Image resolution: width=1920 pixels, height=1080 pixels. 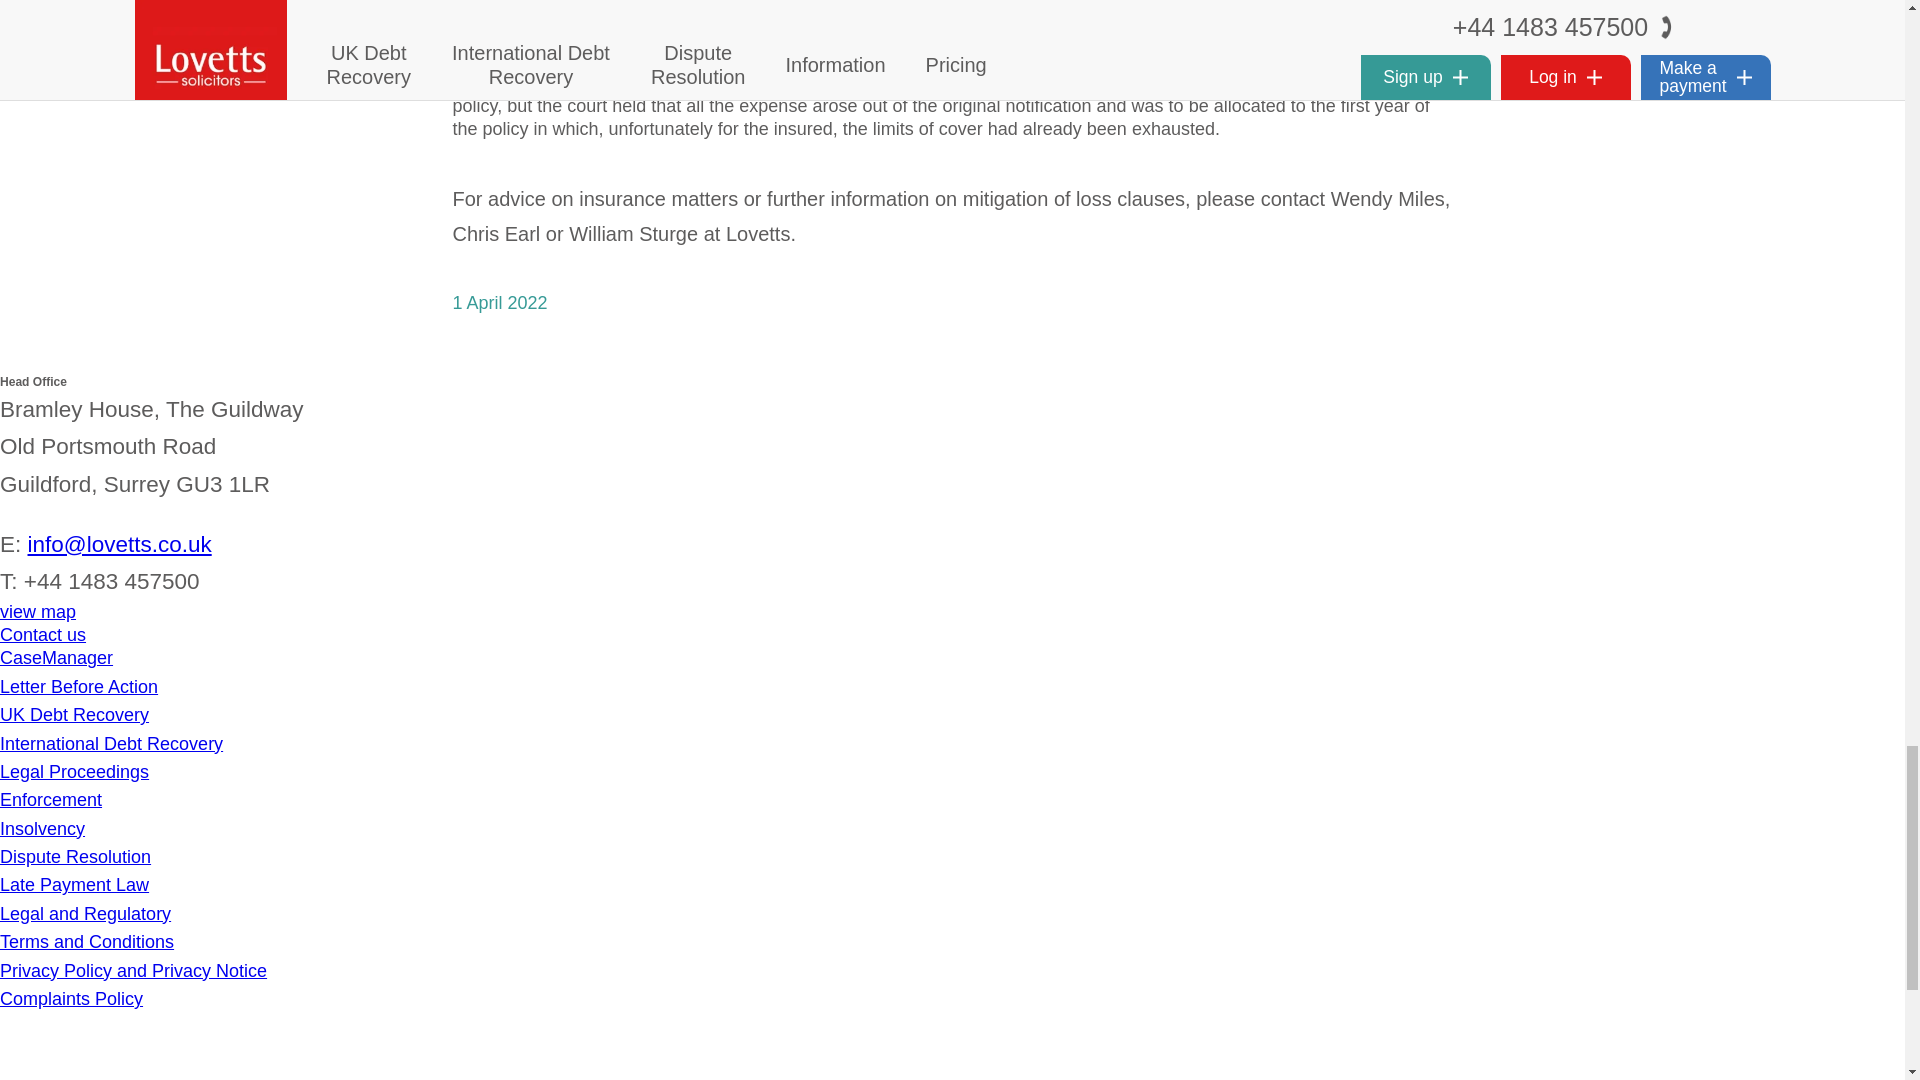 I want to click on Contact us, so click(x=43, y=634).